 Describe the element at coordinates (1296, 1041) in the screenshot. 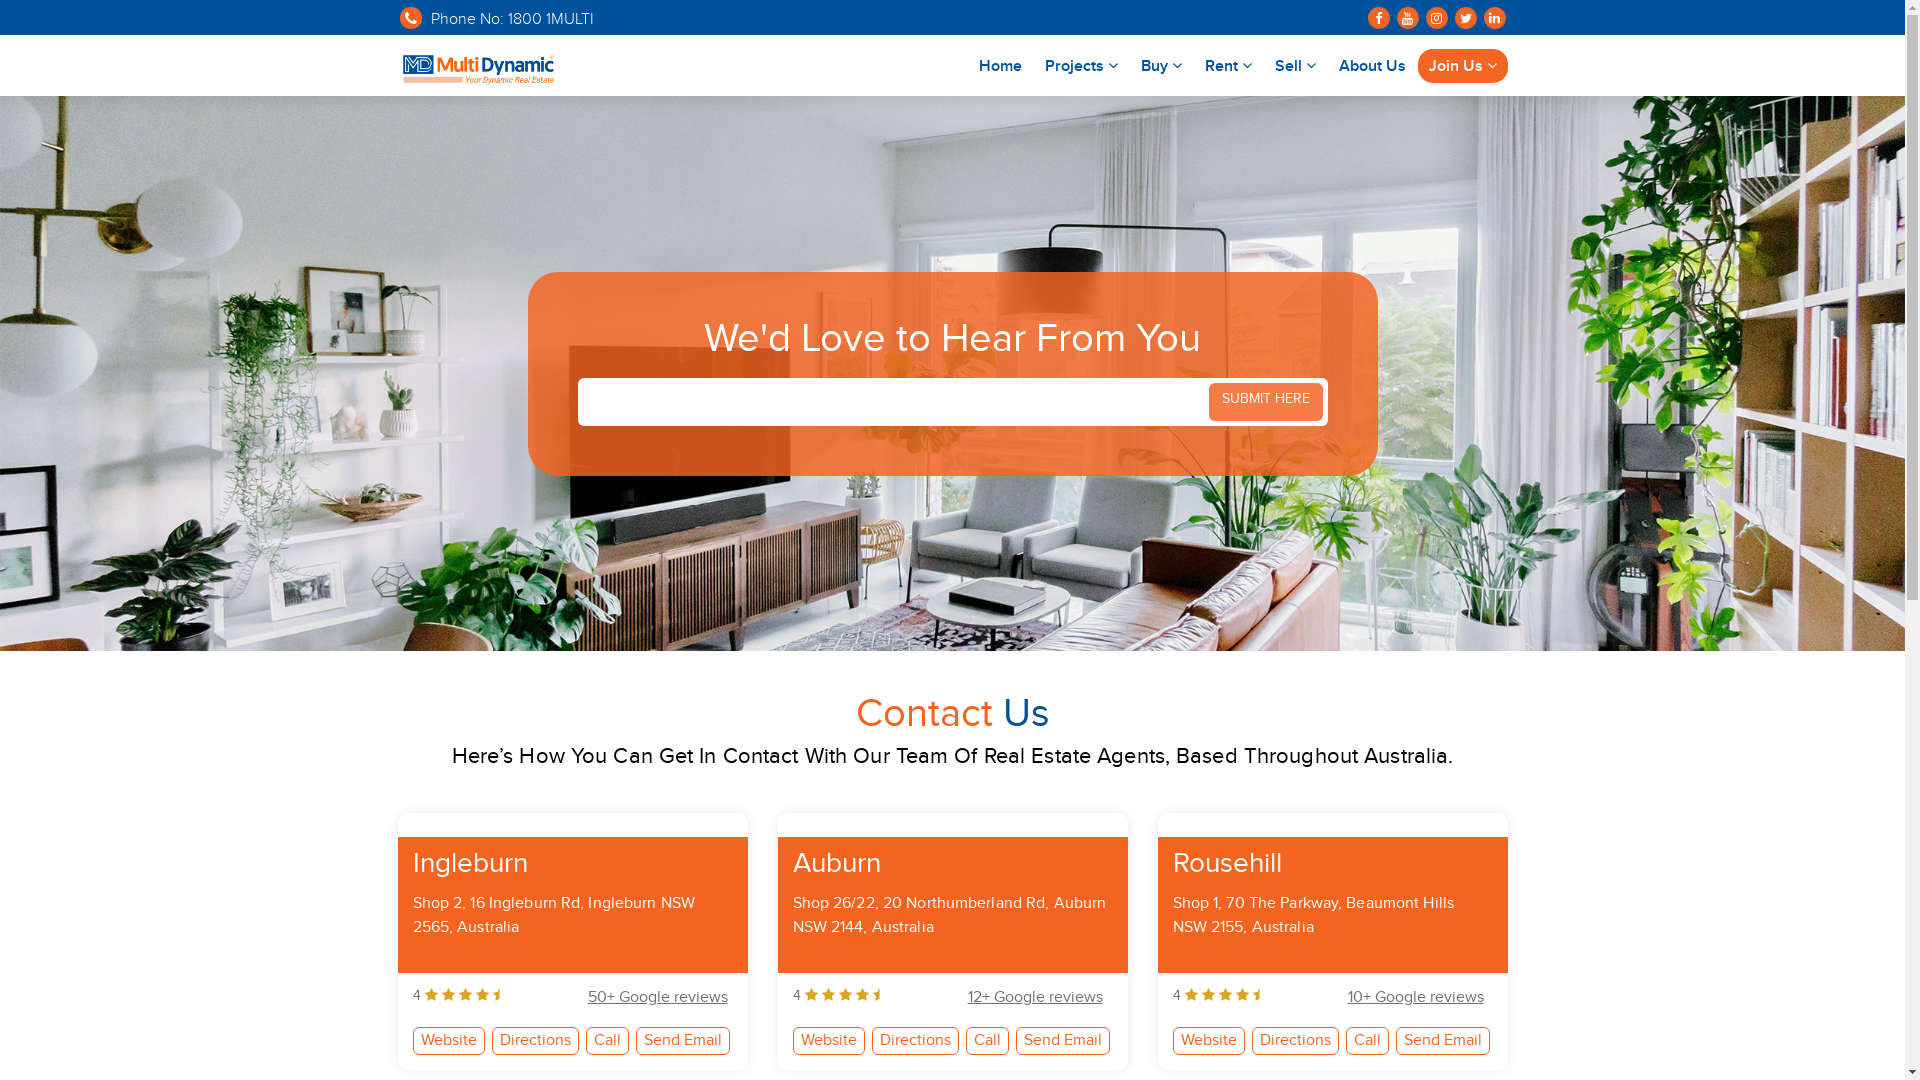

I see `Directions` at that location.